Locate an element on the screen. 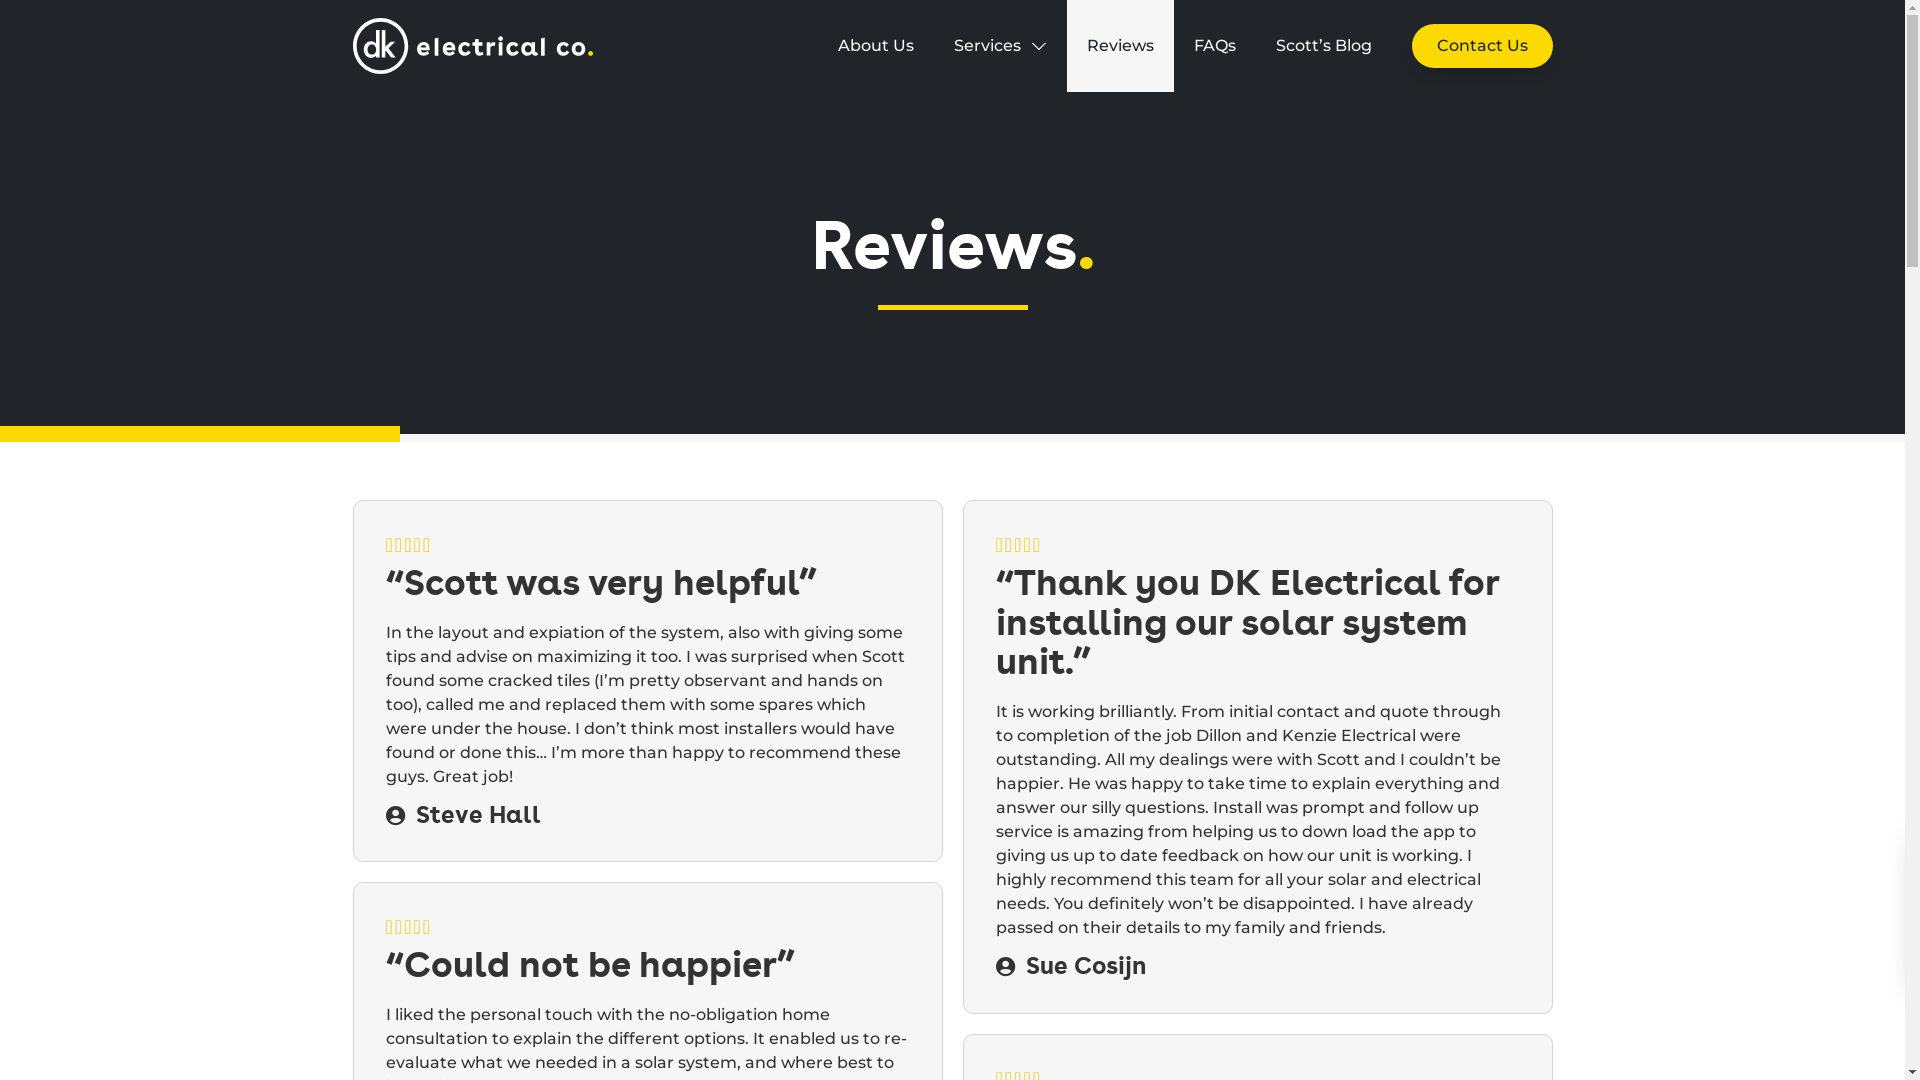 This screenshot has width=1920, height=1080. Reviews is located at coordinates (1120, 46).